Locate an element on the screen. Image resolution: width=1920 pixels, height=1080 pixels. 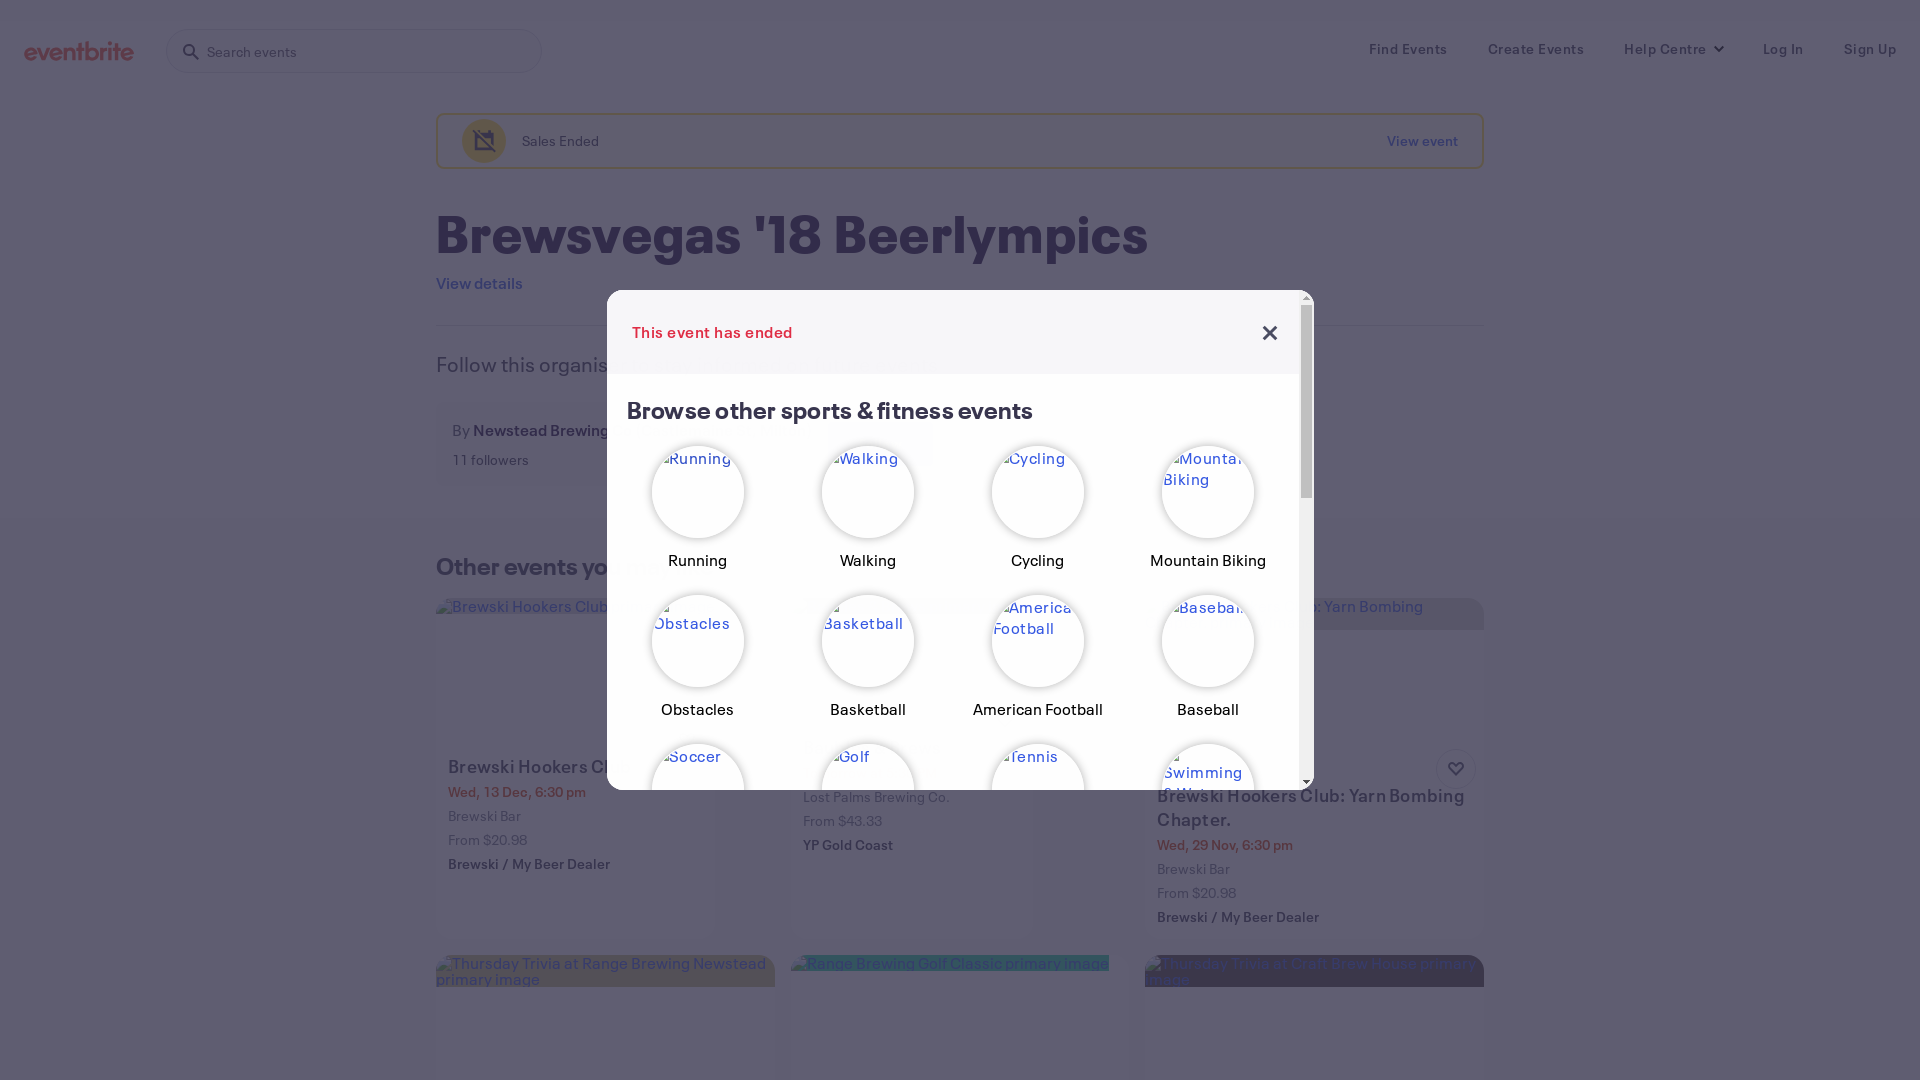
Tennis is located at coordinates (1037, 826).